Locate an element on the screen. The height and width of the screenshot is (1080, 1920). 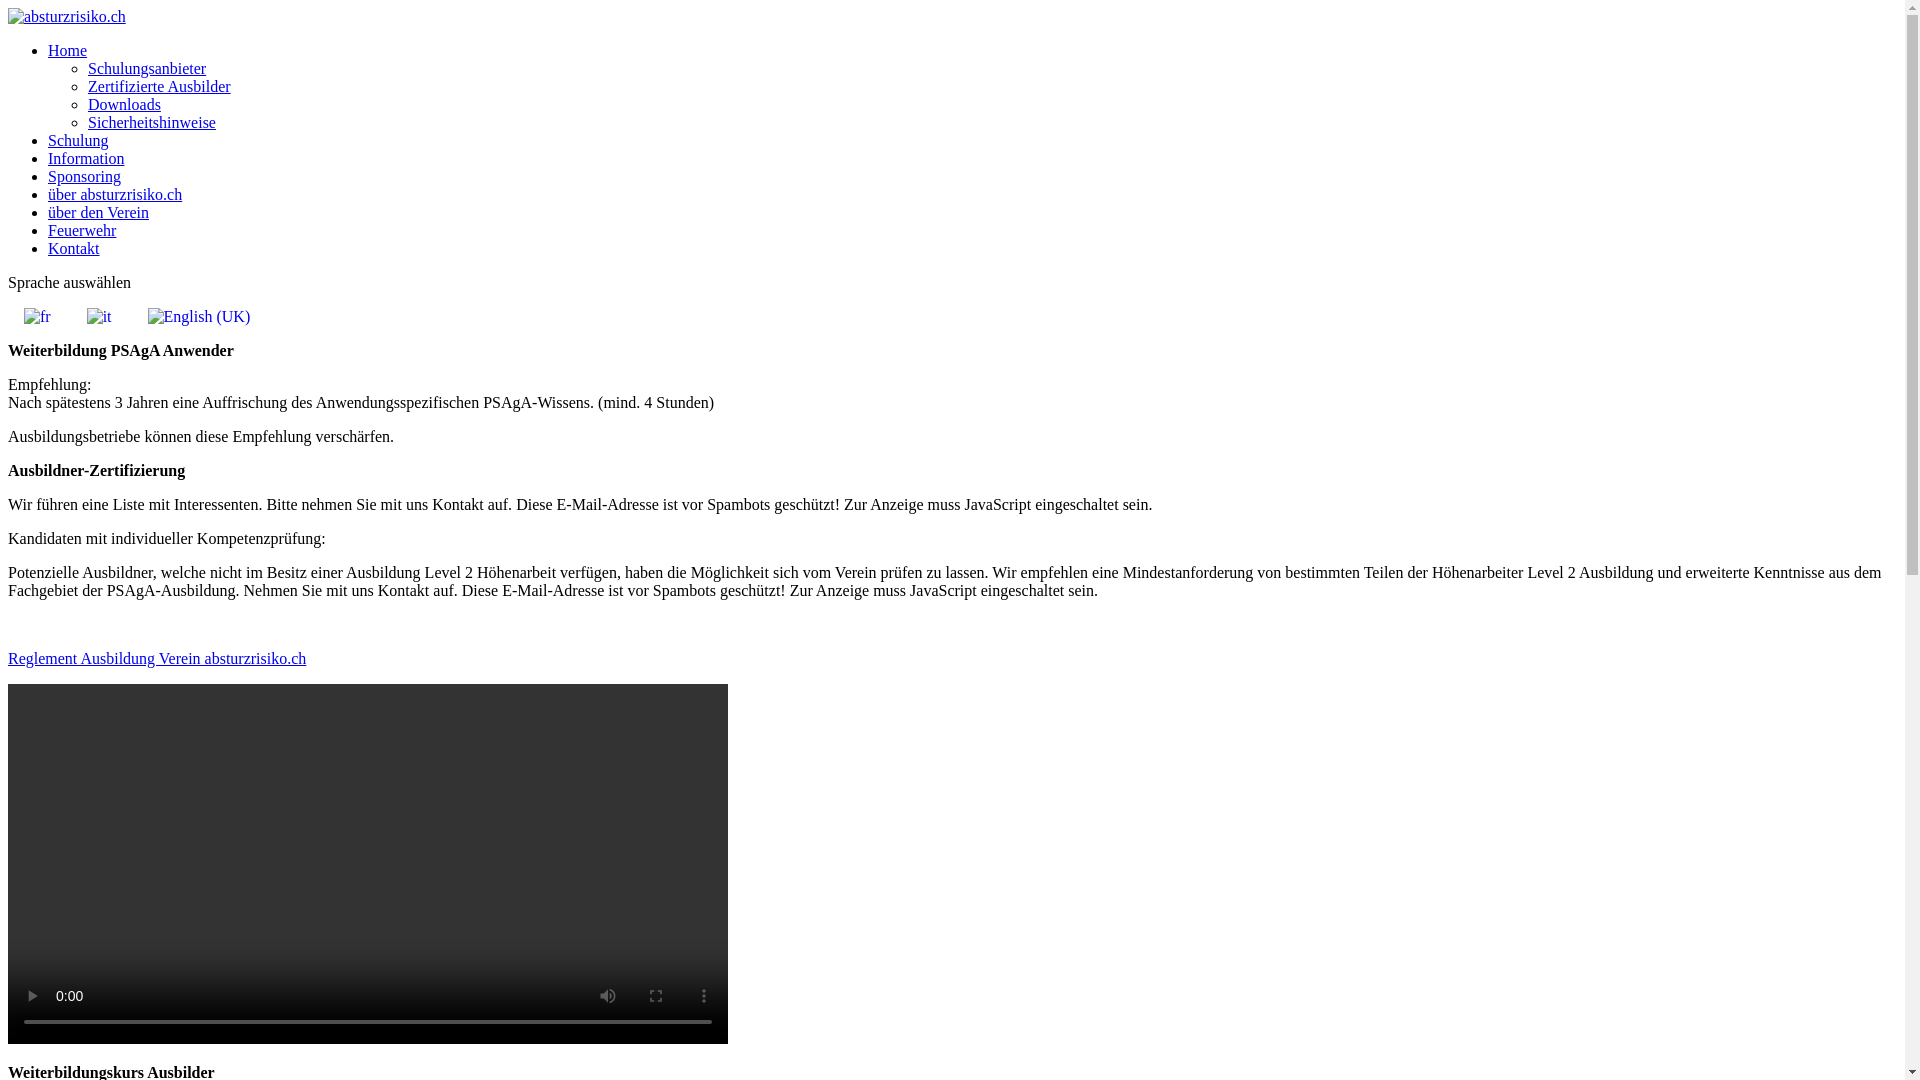
Schulung is located at coordinates (78, 140).